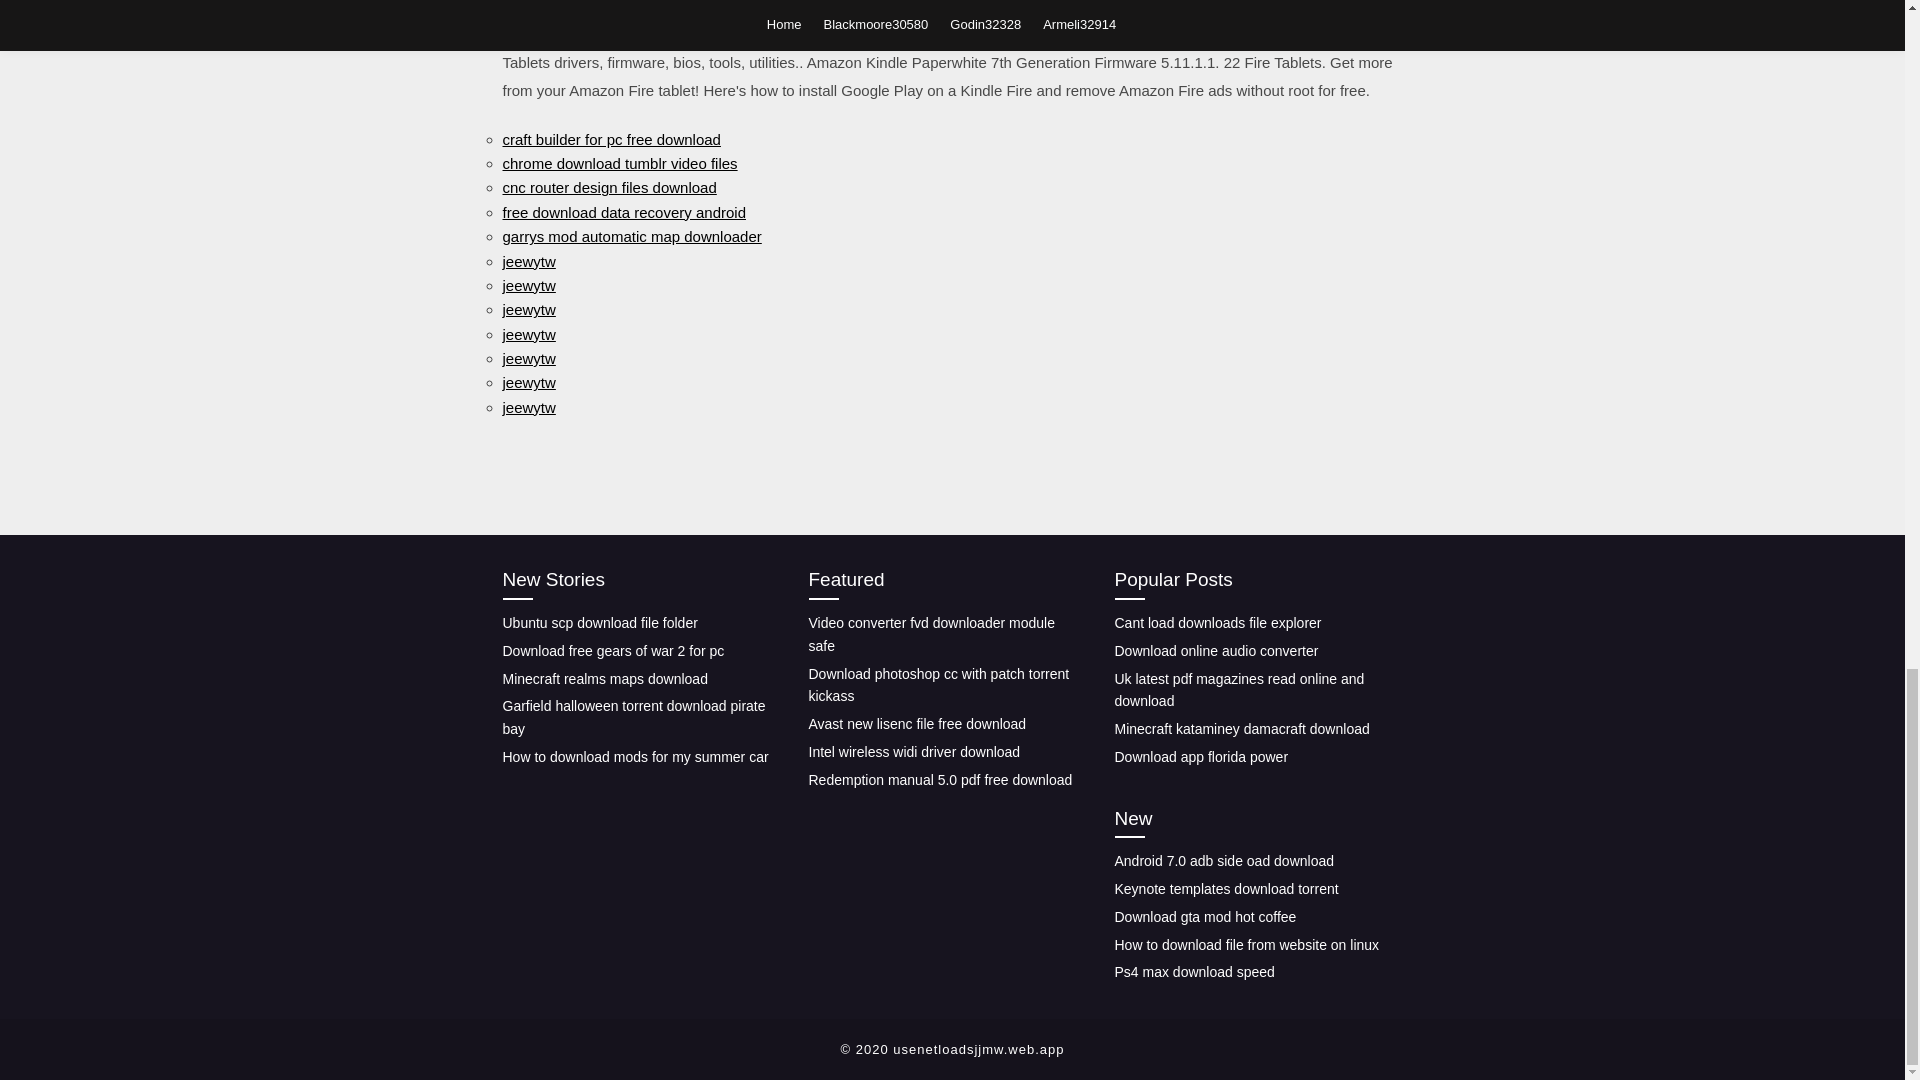 The image size is (1920, 1080). What do you see at coordinates (1224, 861) in the screenshot?
I see `Android 7.0 adb side oad download` at bounding box center [1224, 861].